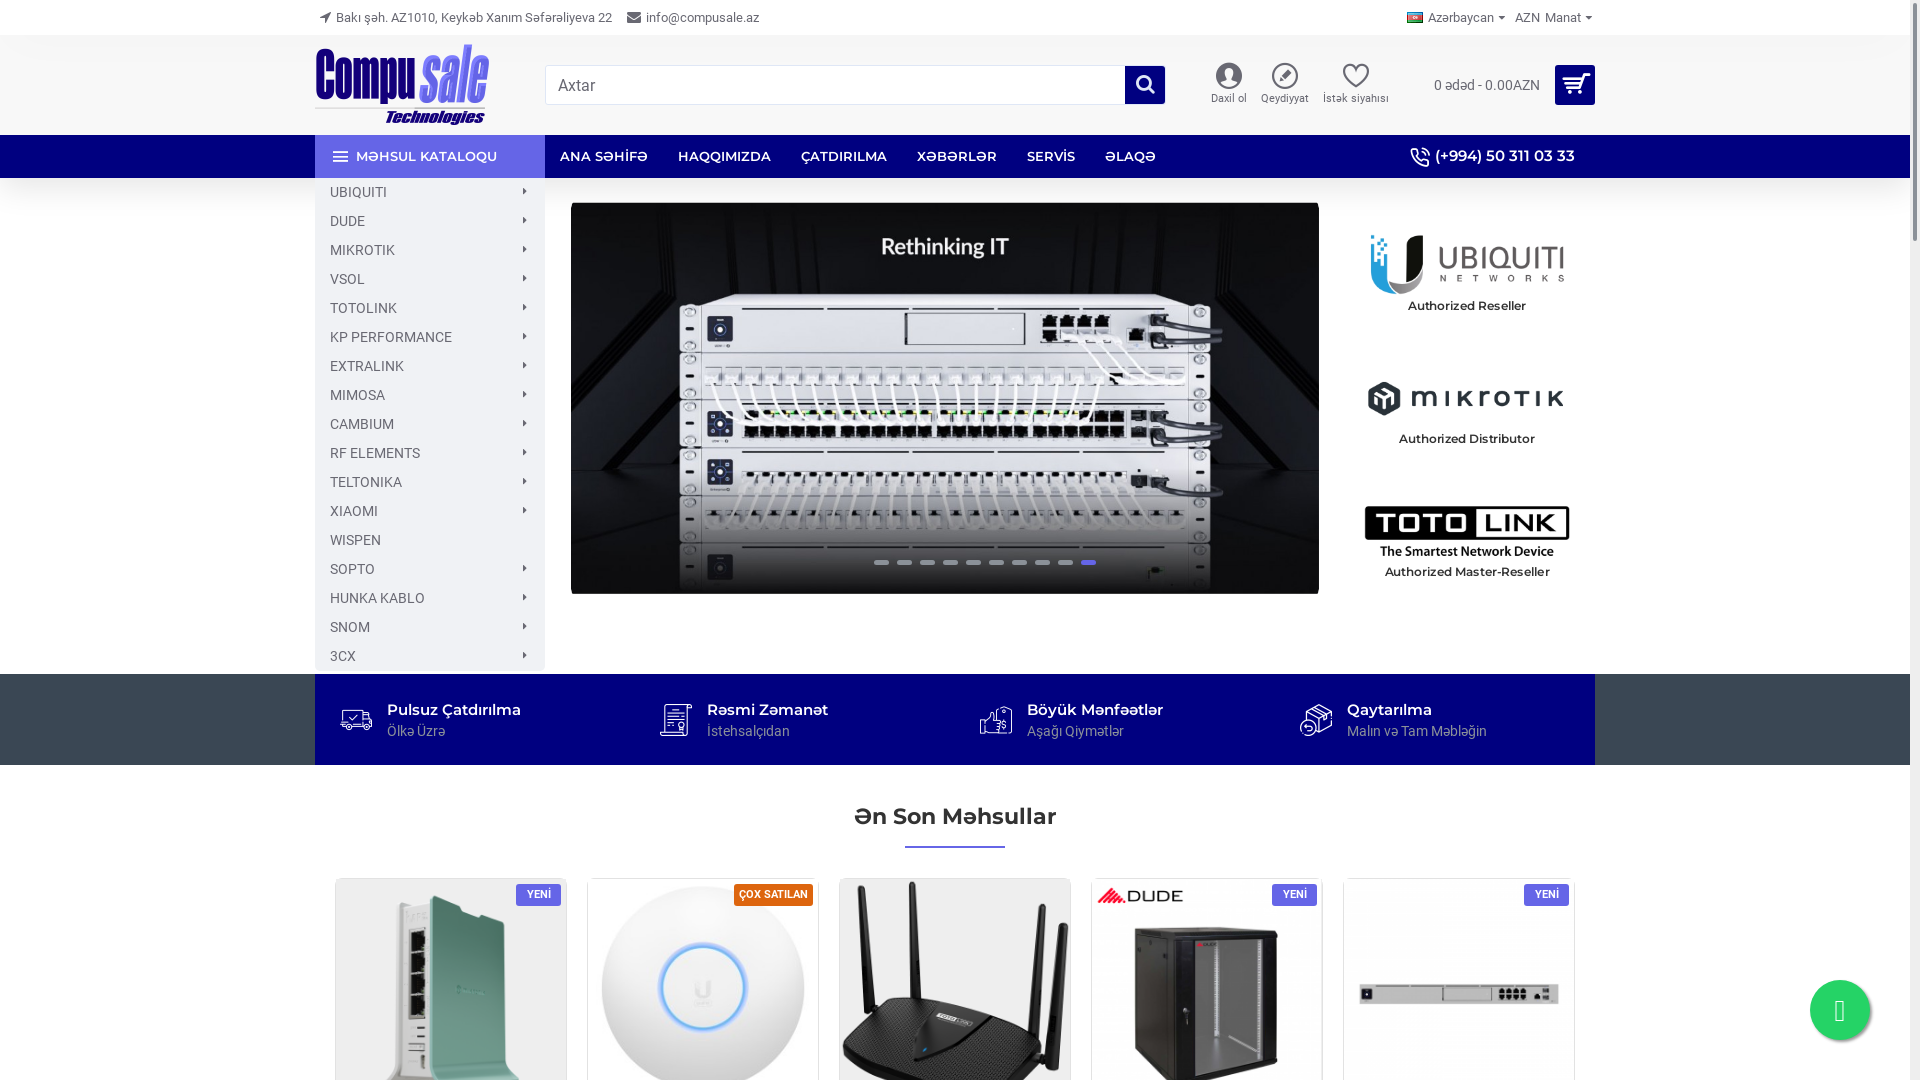 The width and height of the screenshot is (1920, 1080). Describe the element at coordinates (430, 482) in the screenshot. I see `TELTONIKA` at that location.